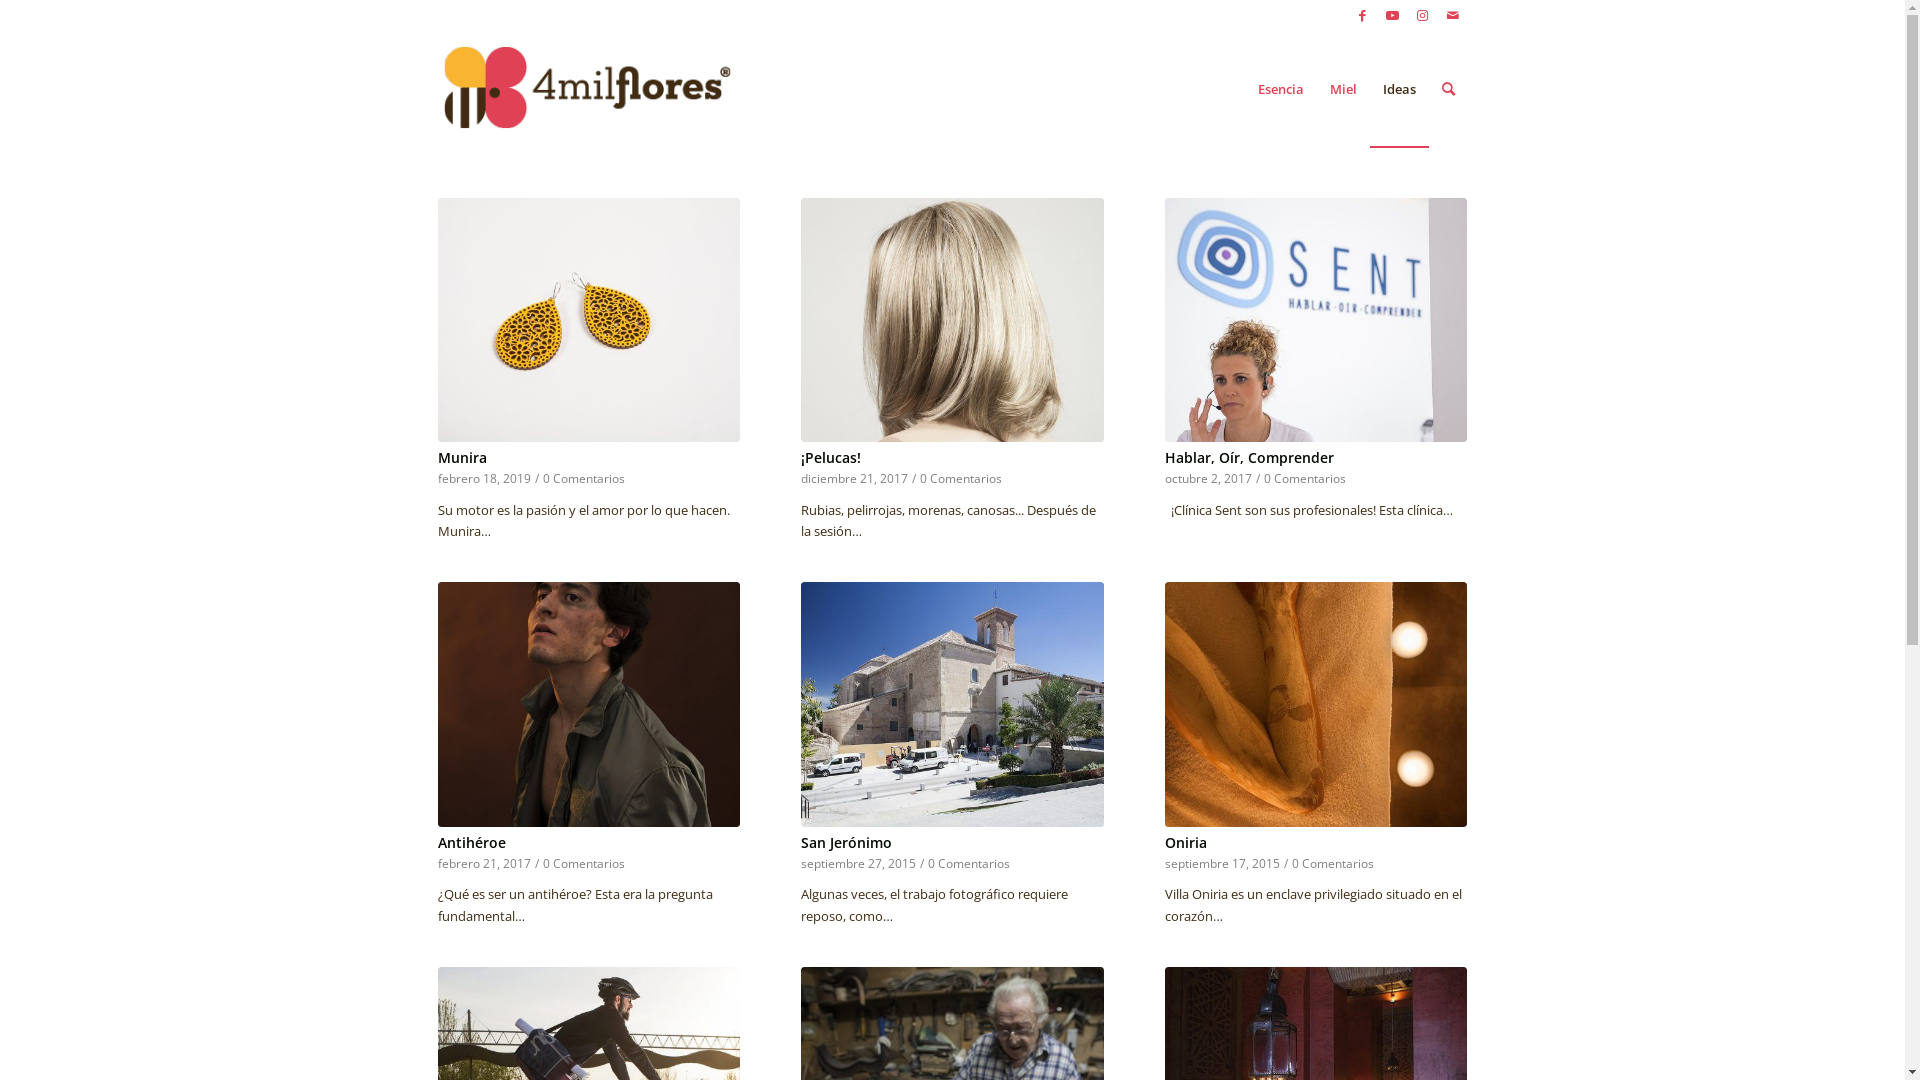 Image resolution: width=1920 pixels, height=1080 pixels. What do you see at coordinates (462, 458) in the screenshot?
I see `Munira` at bounding box center [462, 458].